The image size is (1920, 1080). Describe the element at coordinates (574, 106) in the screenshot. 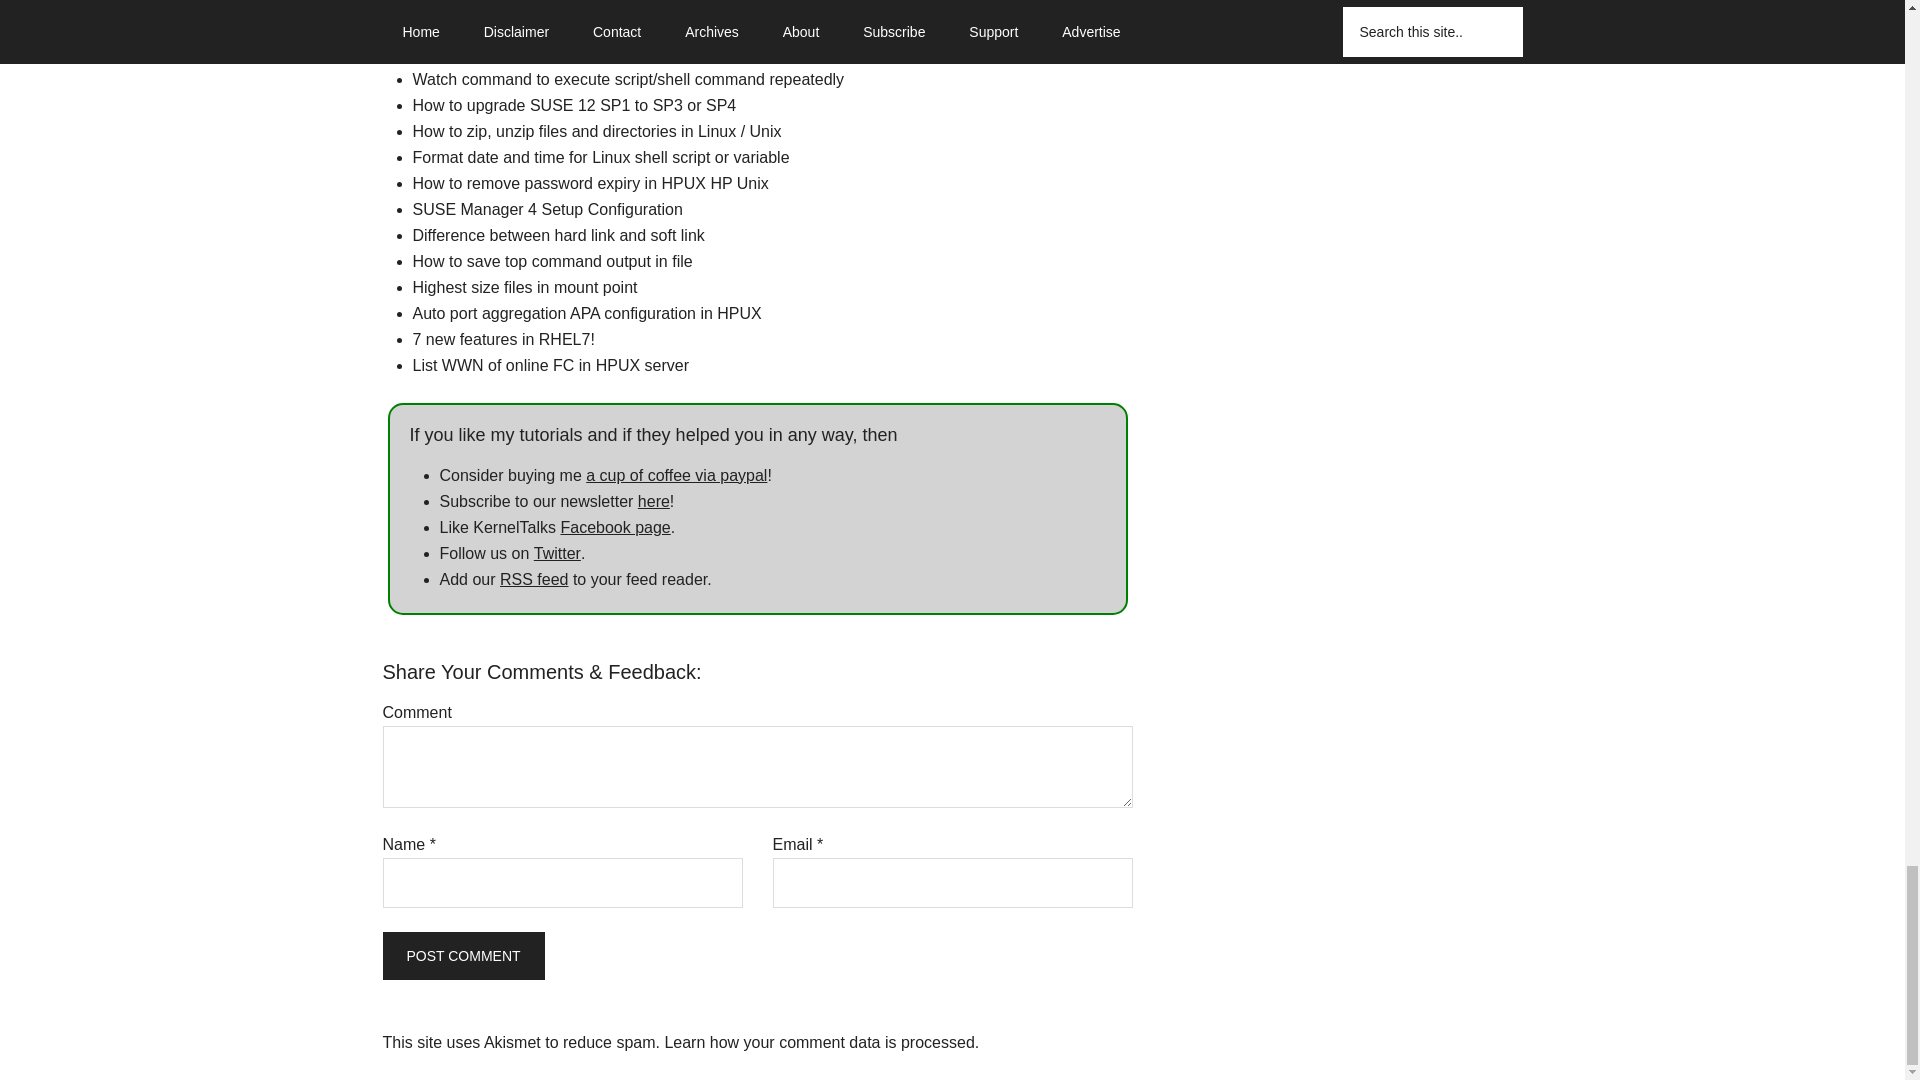

I see `Link to How to upgrade SUSE 12 SP1 to SP3 or SP4` at that location.